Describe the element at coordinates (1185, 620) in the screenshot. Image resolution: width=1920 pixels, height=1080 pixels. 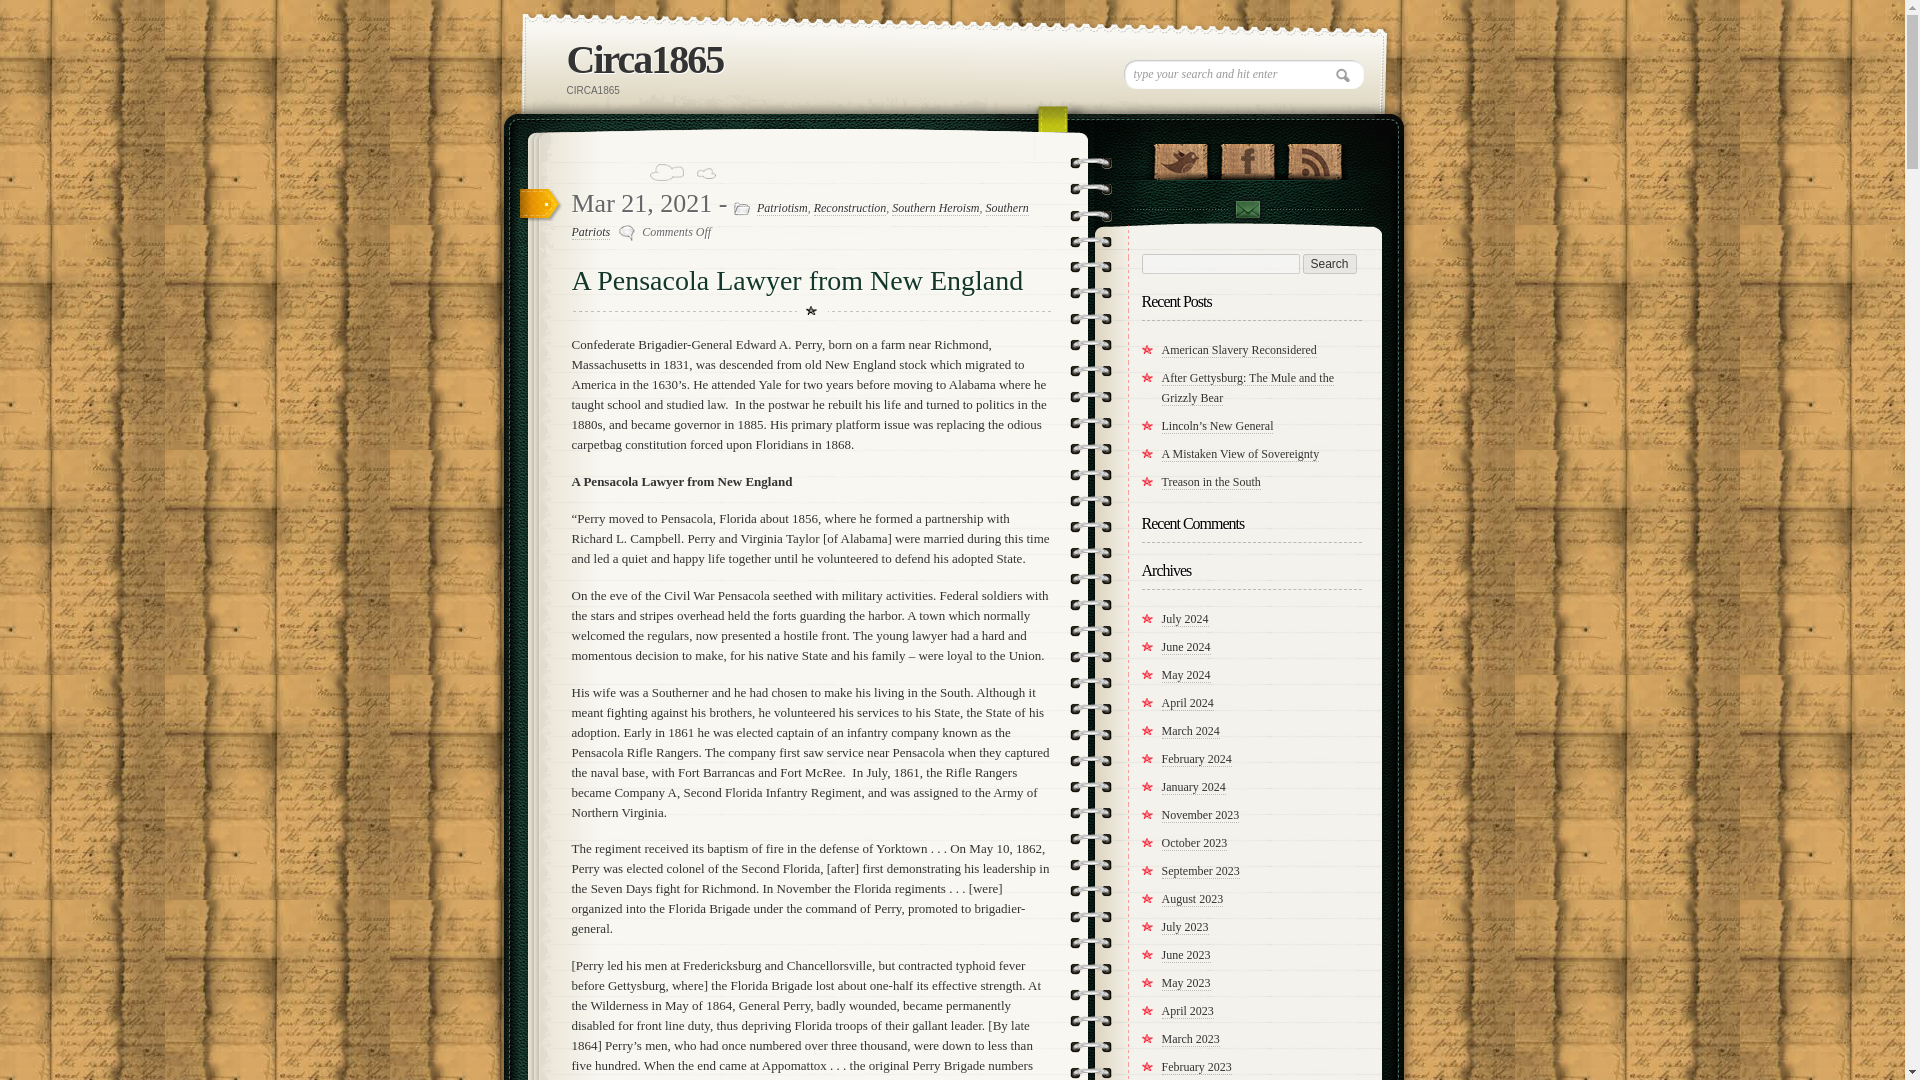
I see `July 2024` at that location.